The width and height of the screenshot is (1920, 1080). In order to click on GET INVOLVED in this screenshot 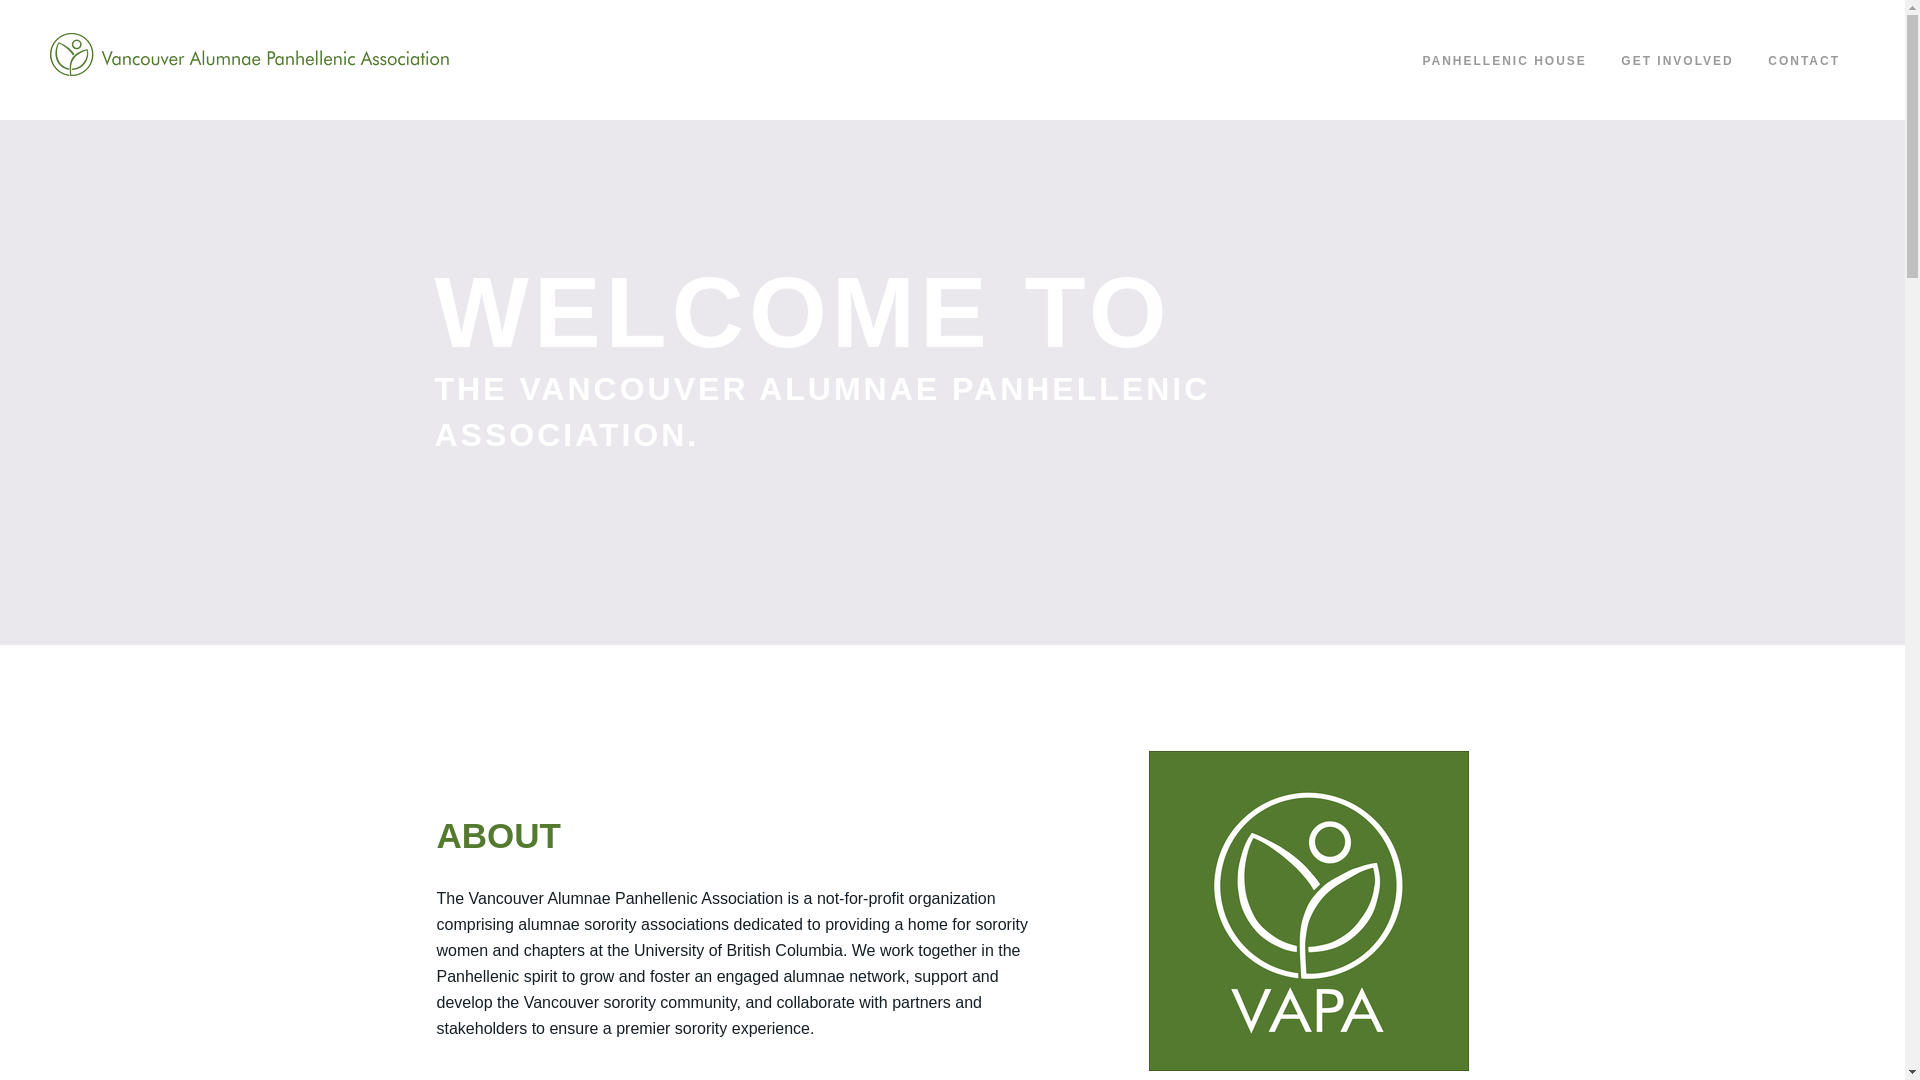, I will do `click(1677, 61)`.